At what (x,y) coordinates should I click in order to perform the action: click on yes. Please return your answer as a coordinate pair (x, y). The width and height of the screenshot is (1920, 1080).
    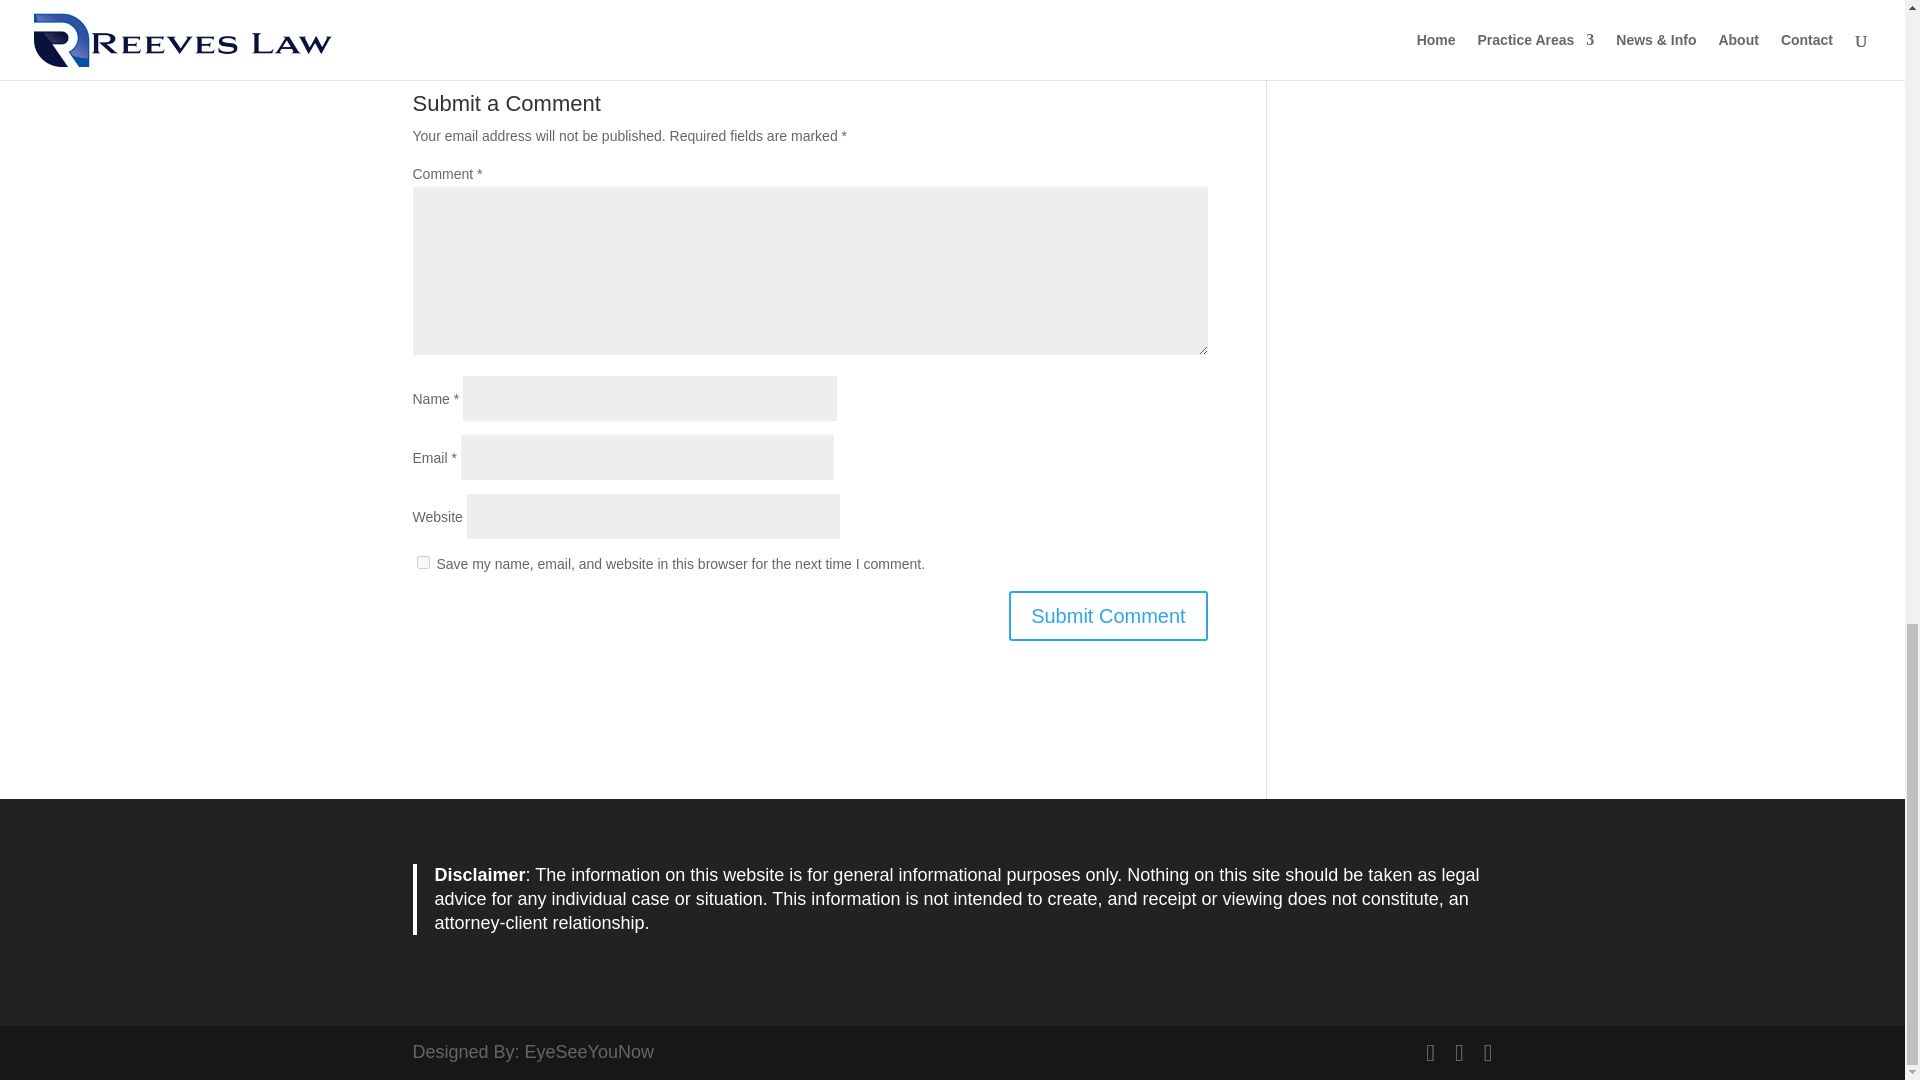
    Looking at the image, I should click on (422, 562).